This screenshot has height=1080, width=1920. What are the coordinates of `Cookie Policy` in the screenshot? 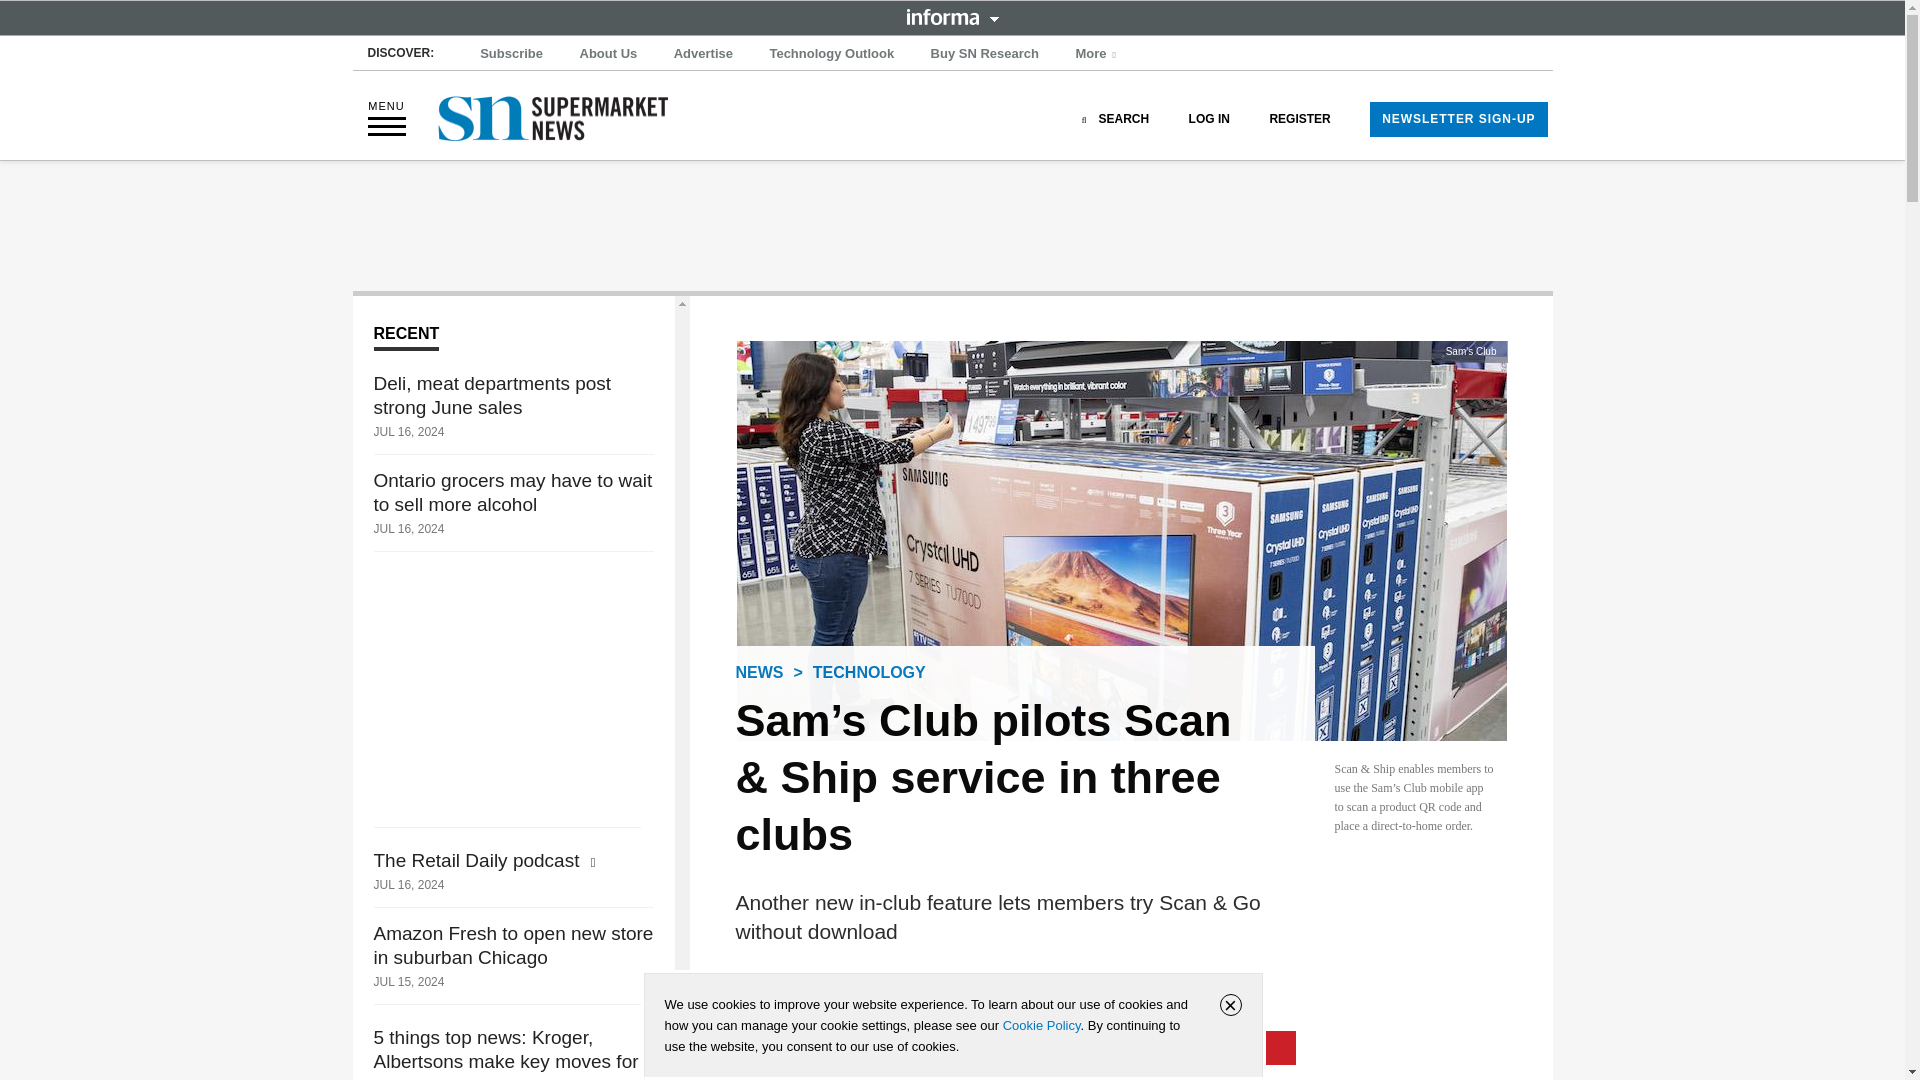 It's located at (1041, 1025).